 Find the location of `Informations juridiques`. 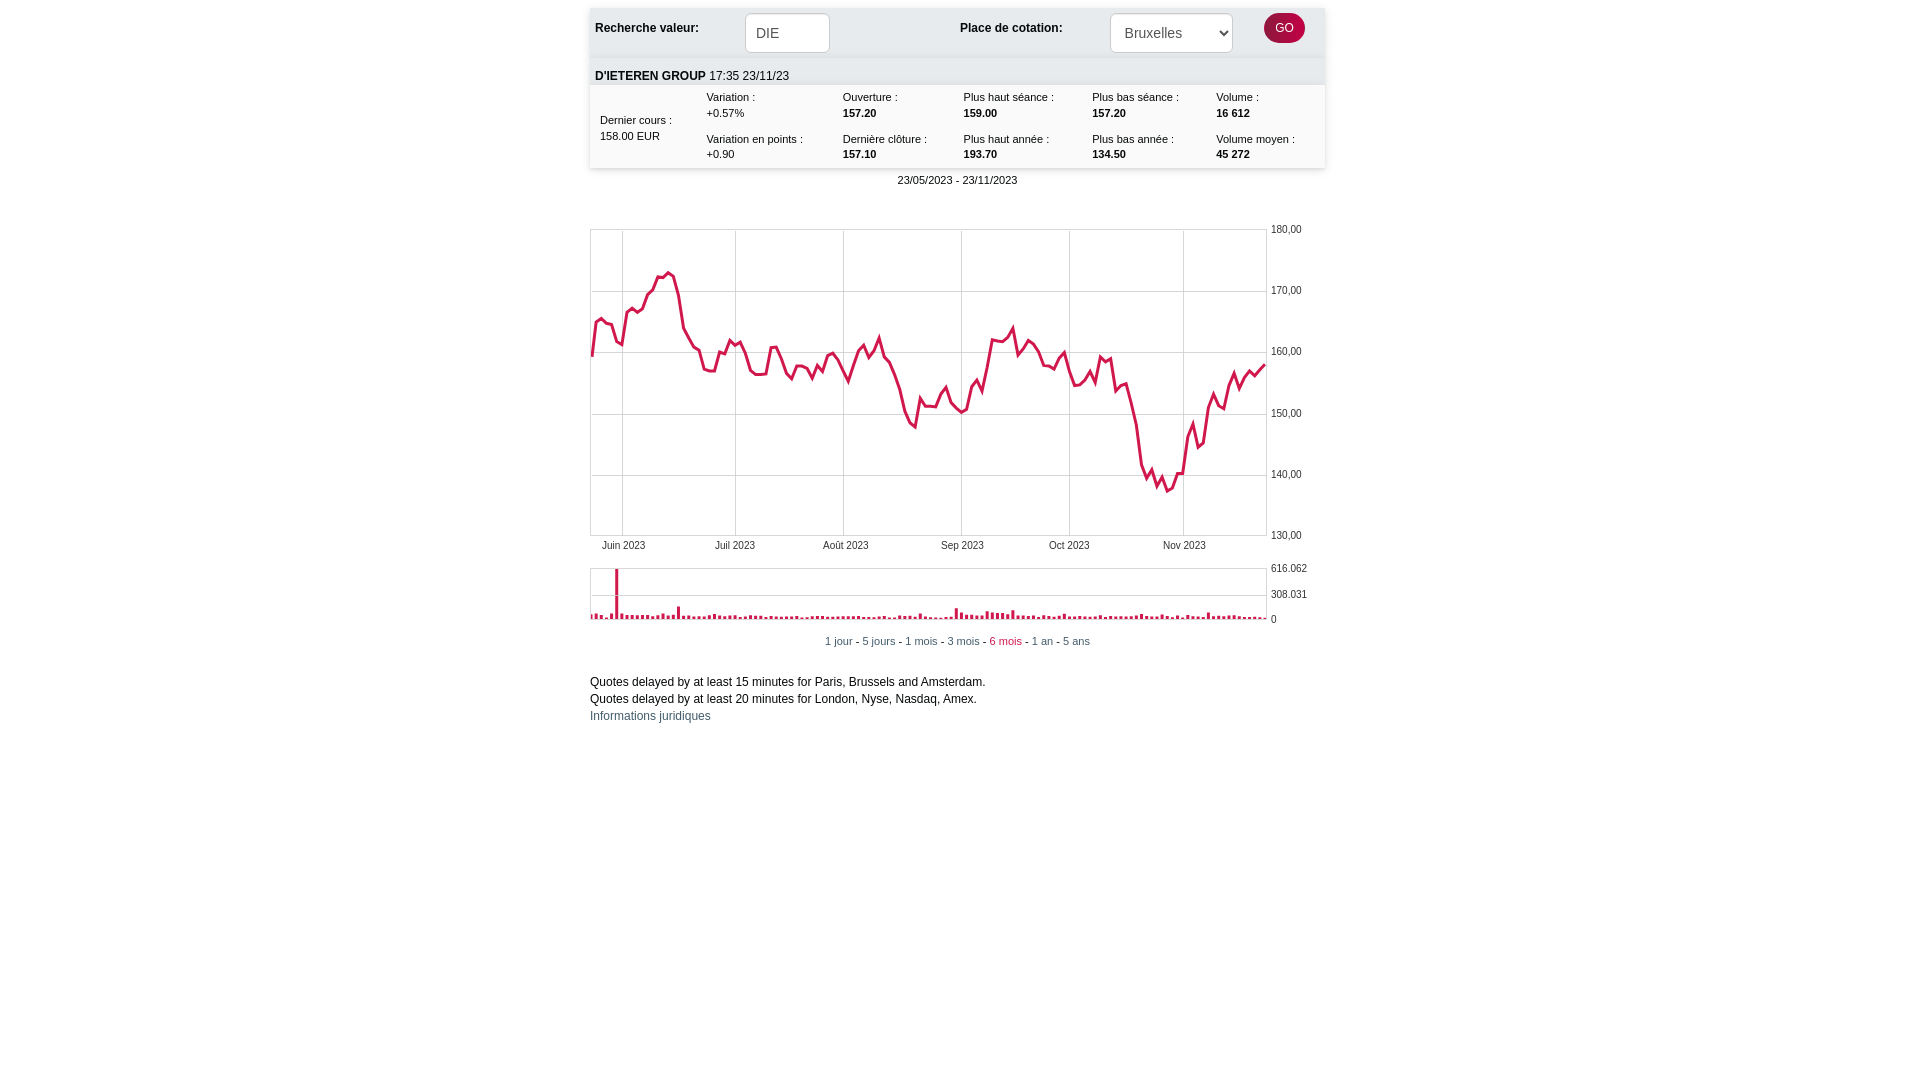

Informations juridiques is located at coordinates (650, 716).